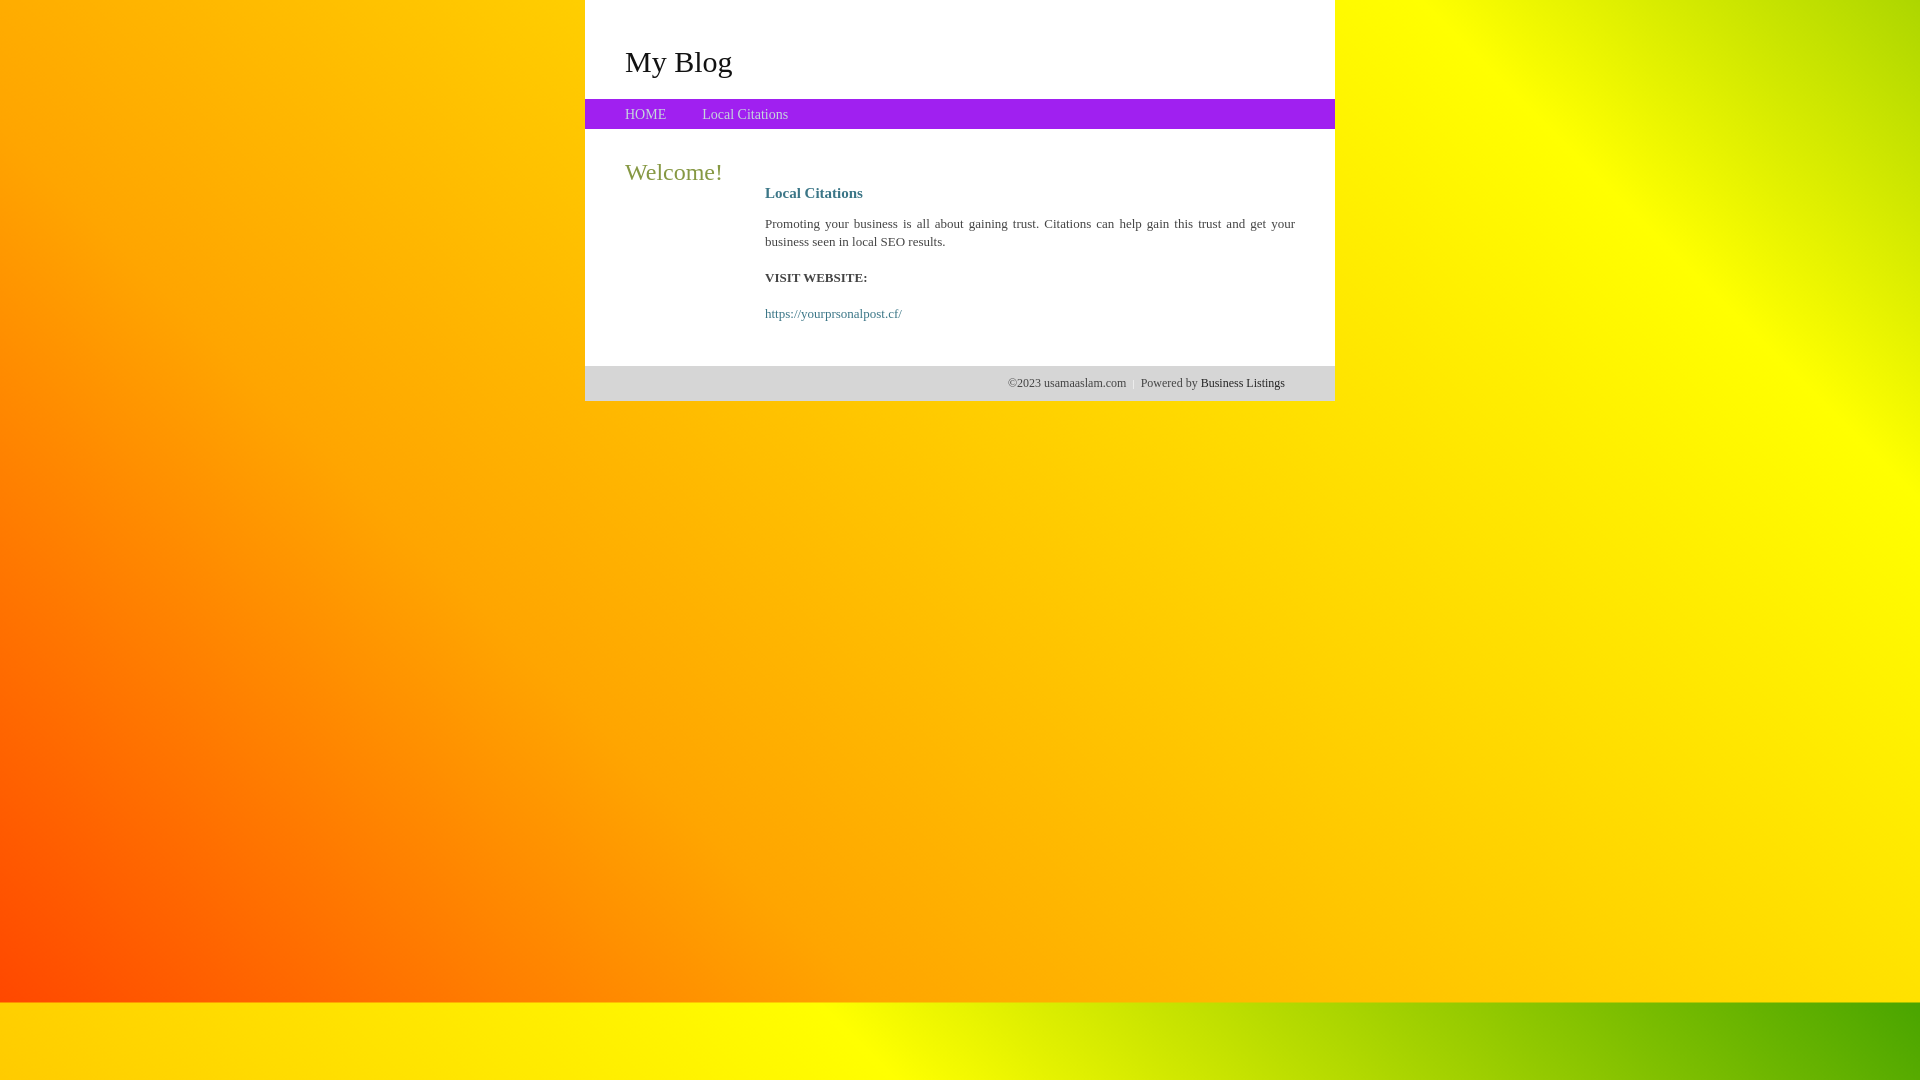 The width and height of the screenshot is (1920, 1080). Describe the element at coordinates (1243, 383) in the screenshot. I see `Business Listings` at that location.